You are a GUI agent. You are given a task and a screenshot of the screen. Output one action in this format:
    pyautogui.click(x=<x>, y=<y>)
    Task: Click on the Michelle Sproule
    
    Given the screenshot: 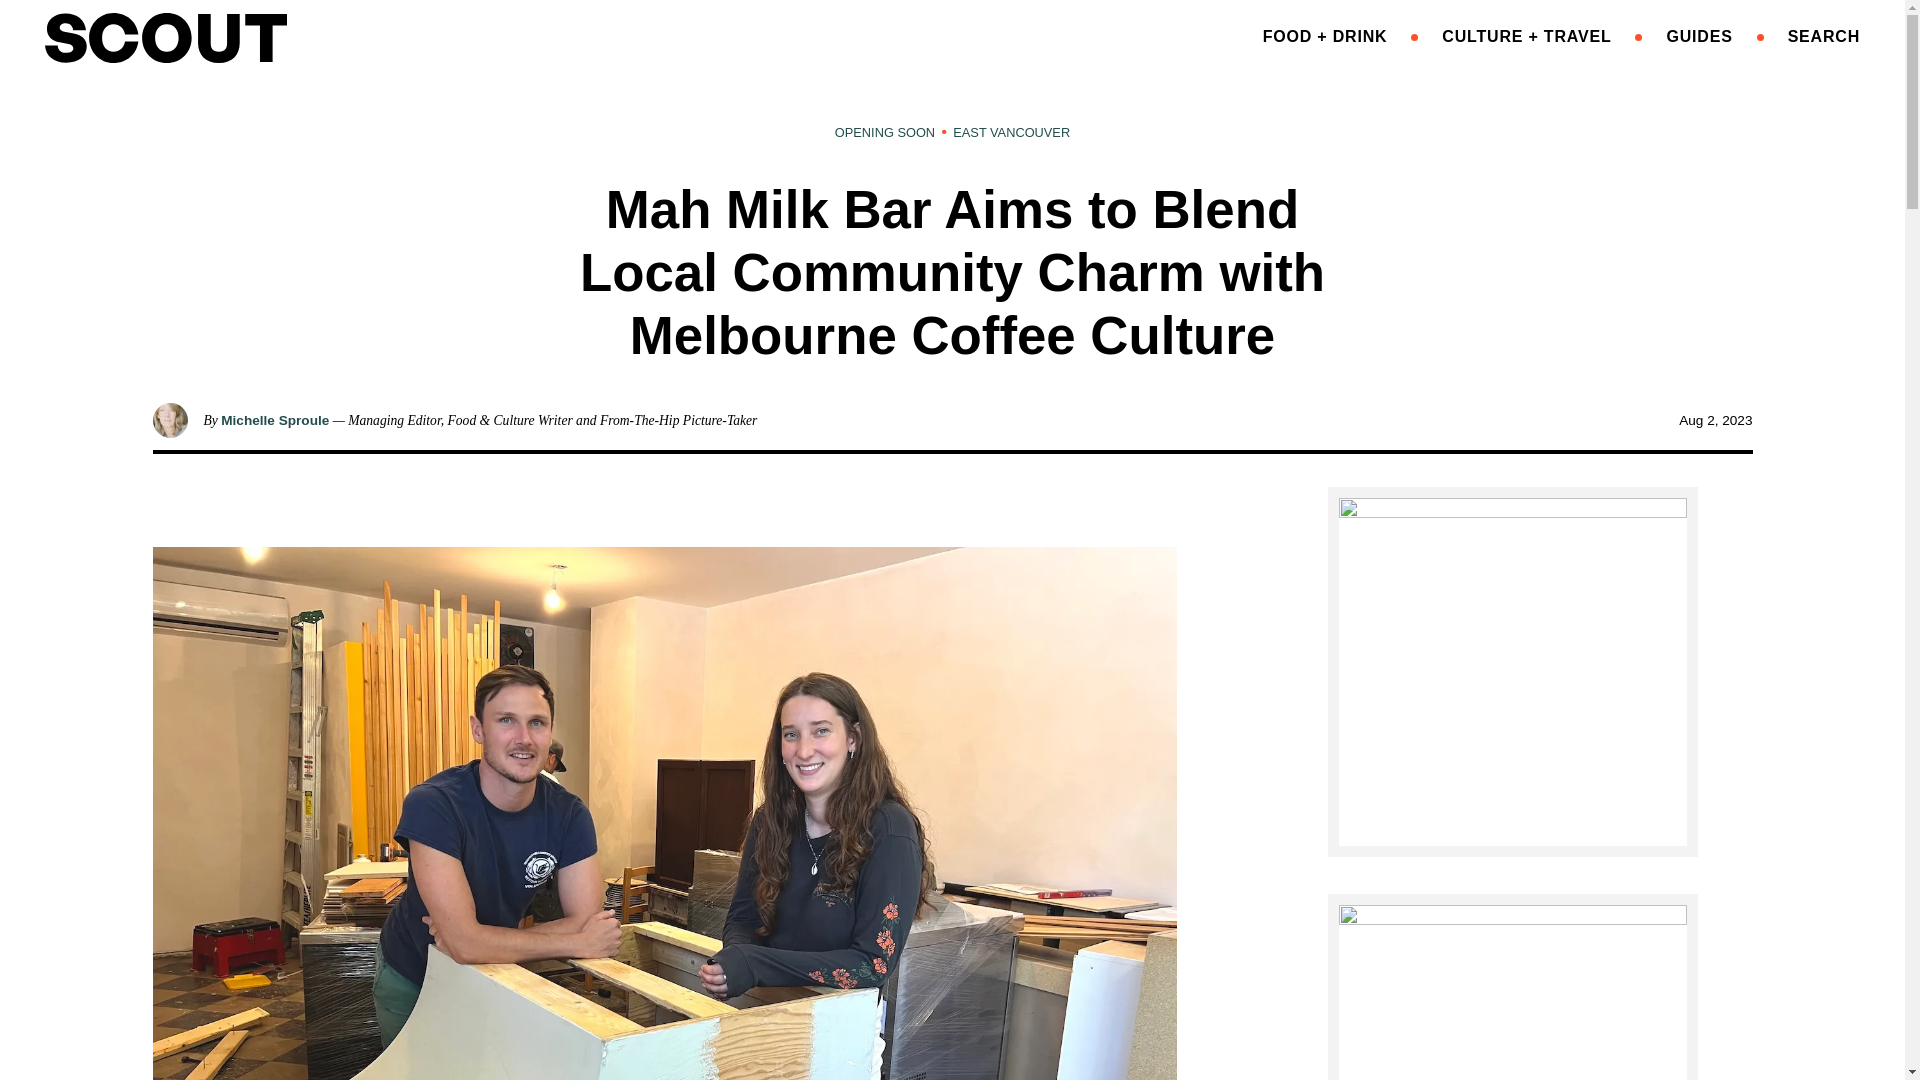 What is the action you would take?
    pyautogui.click(x=274, y=420)
    